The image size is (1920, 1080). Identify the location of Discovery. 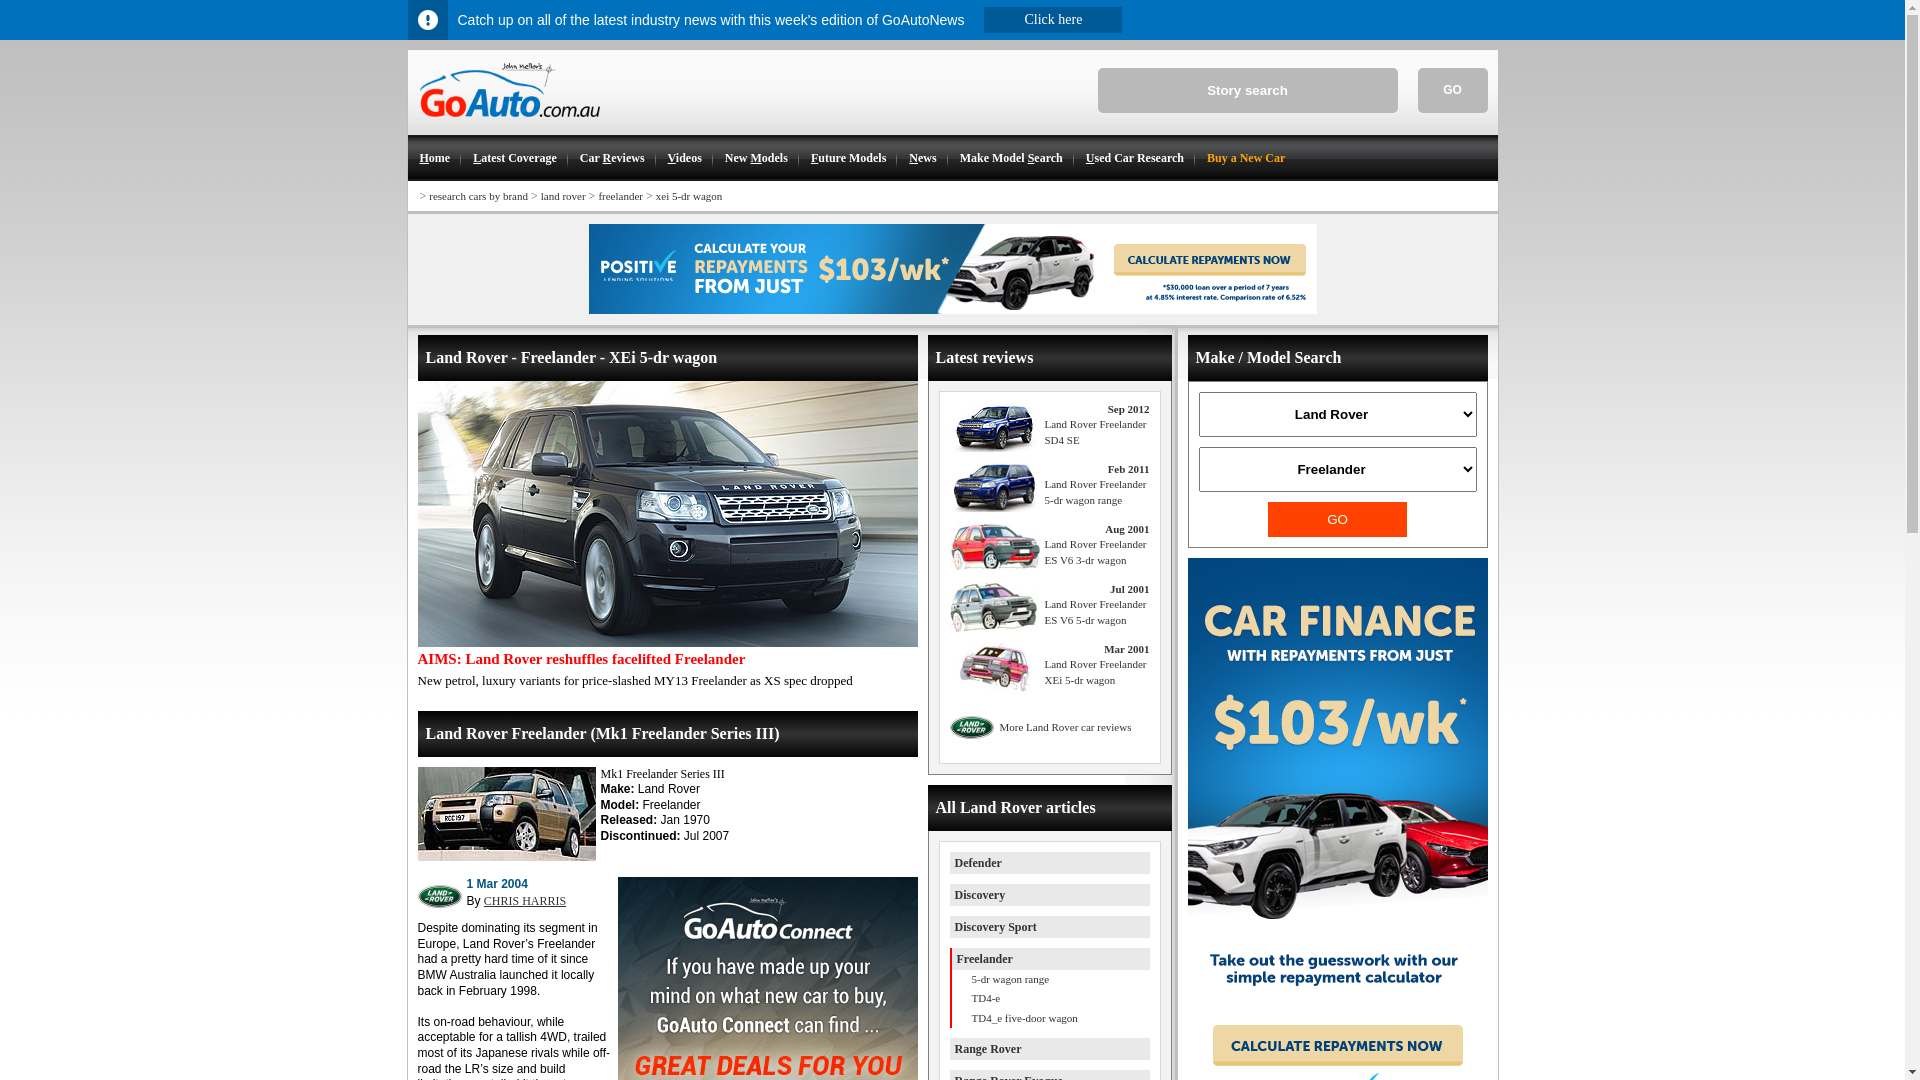
(980, 895).